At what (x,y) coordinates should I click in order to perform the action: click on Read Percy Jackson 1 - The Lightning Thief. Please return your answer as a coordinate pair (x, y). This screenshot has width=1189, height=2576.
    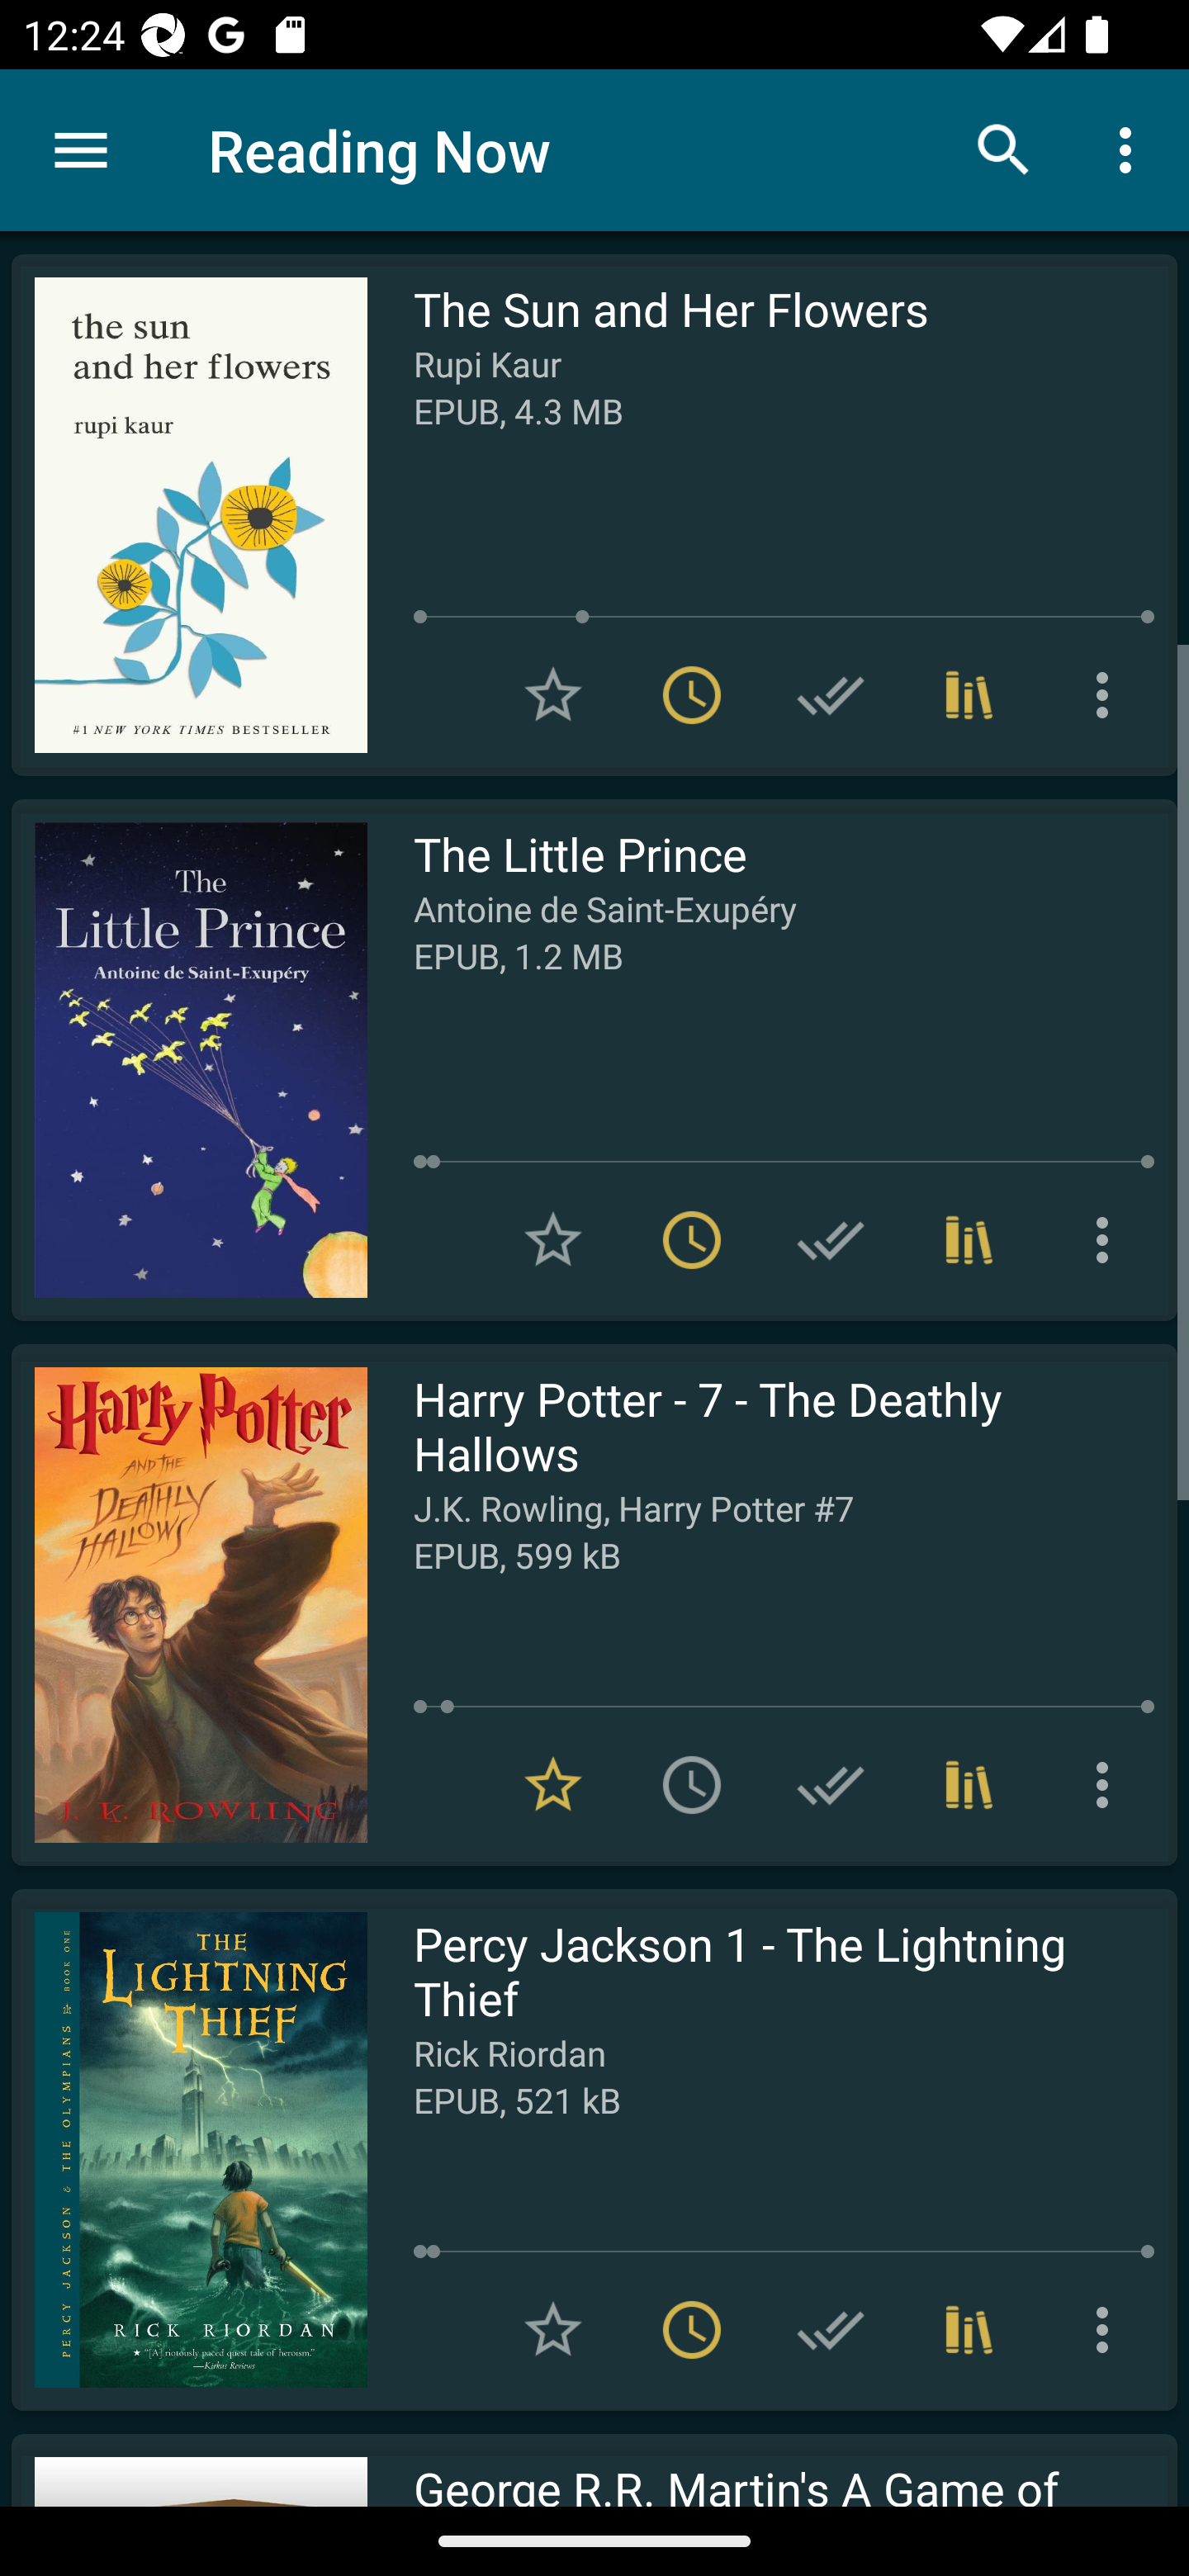
    Looking at the image, I should click on (189, 2149).